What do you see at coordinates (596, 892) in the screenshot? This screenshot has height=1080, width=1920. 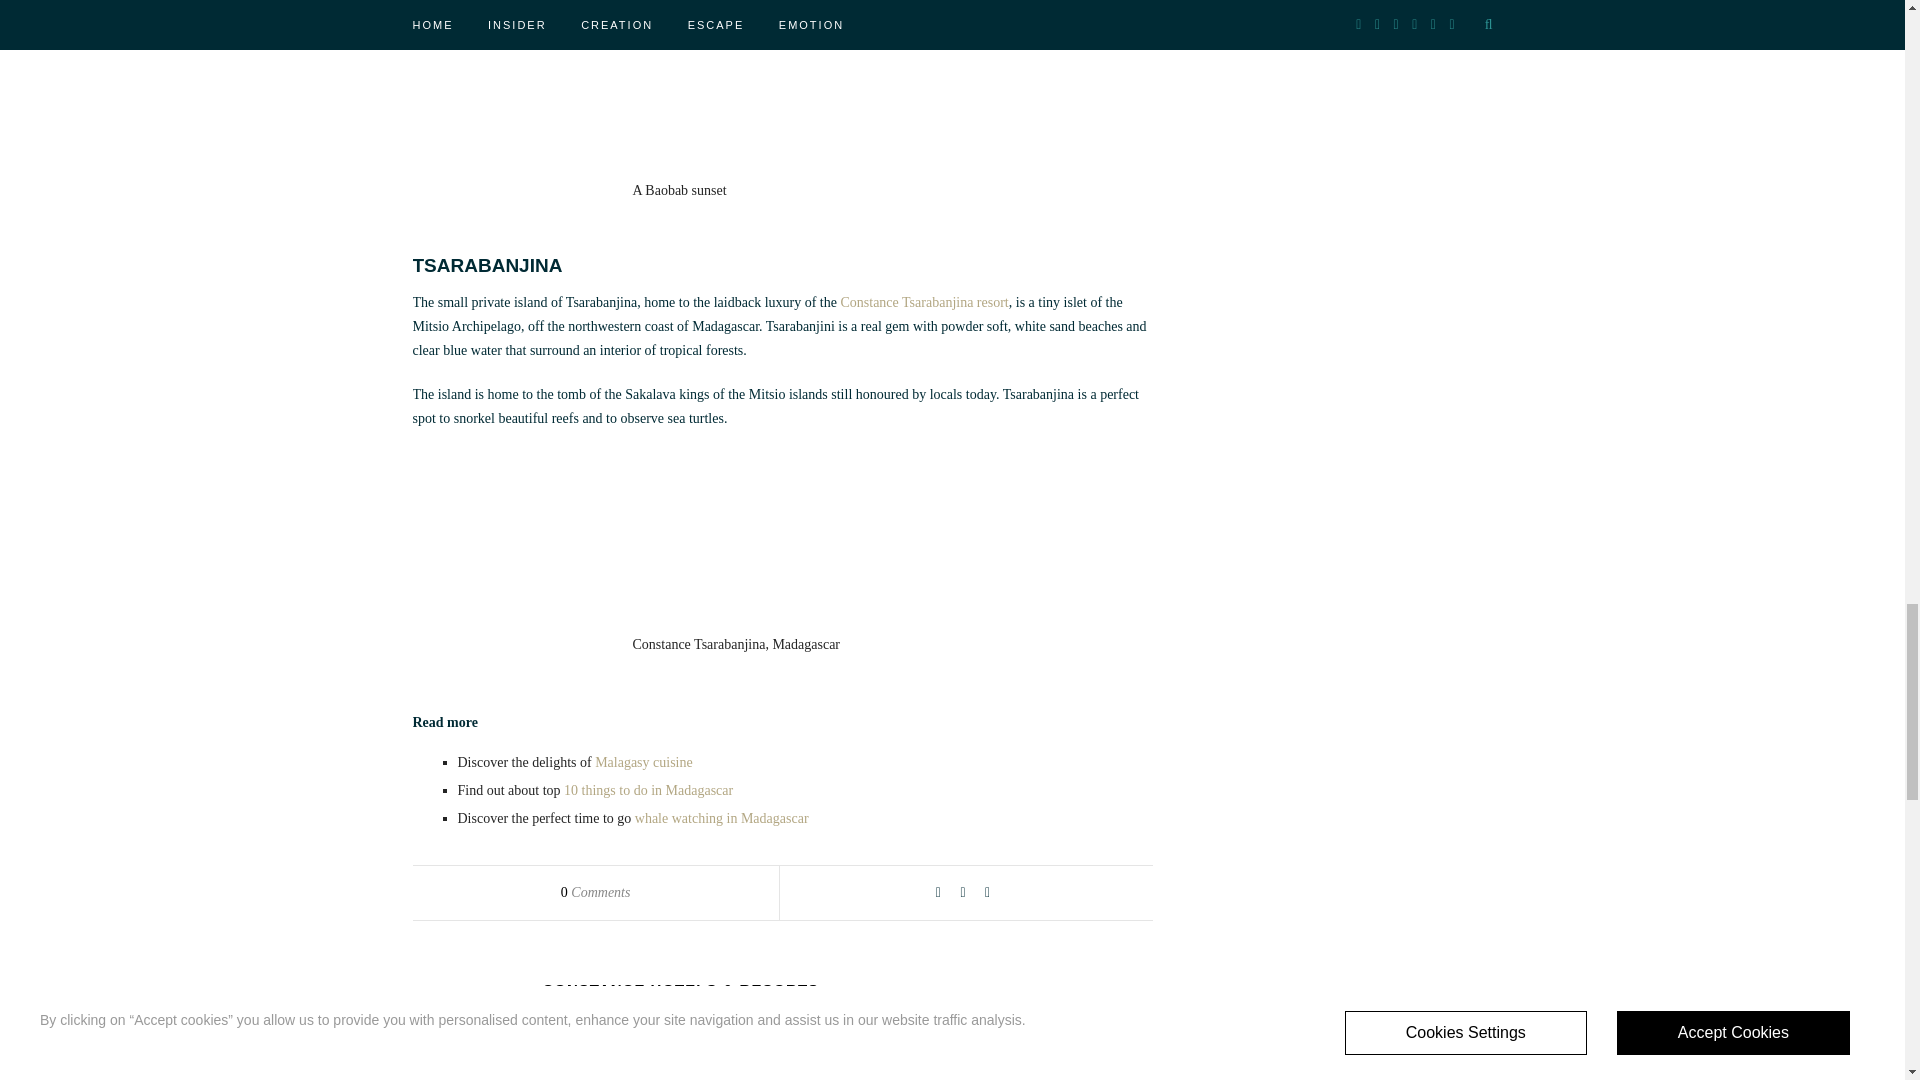 I see `0 Comments` at bounding box center [596, 892].